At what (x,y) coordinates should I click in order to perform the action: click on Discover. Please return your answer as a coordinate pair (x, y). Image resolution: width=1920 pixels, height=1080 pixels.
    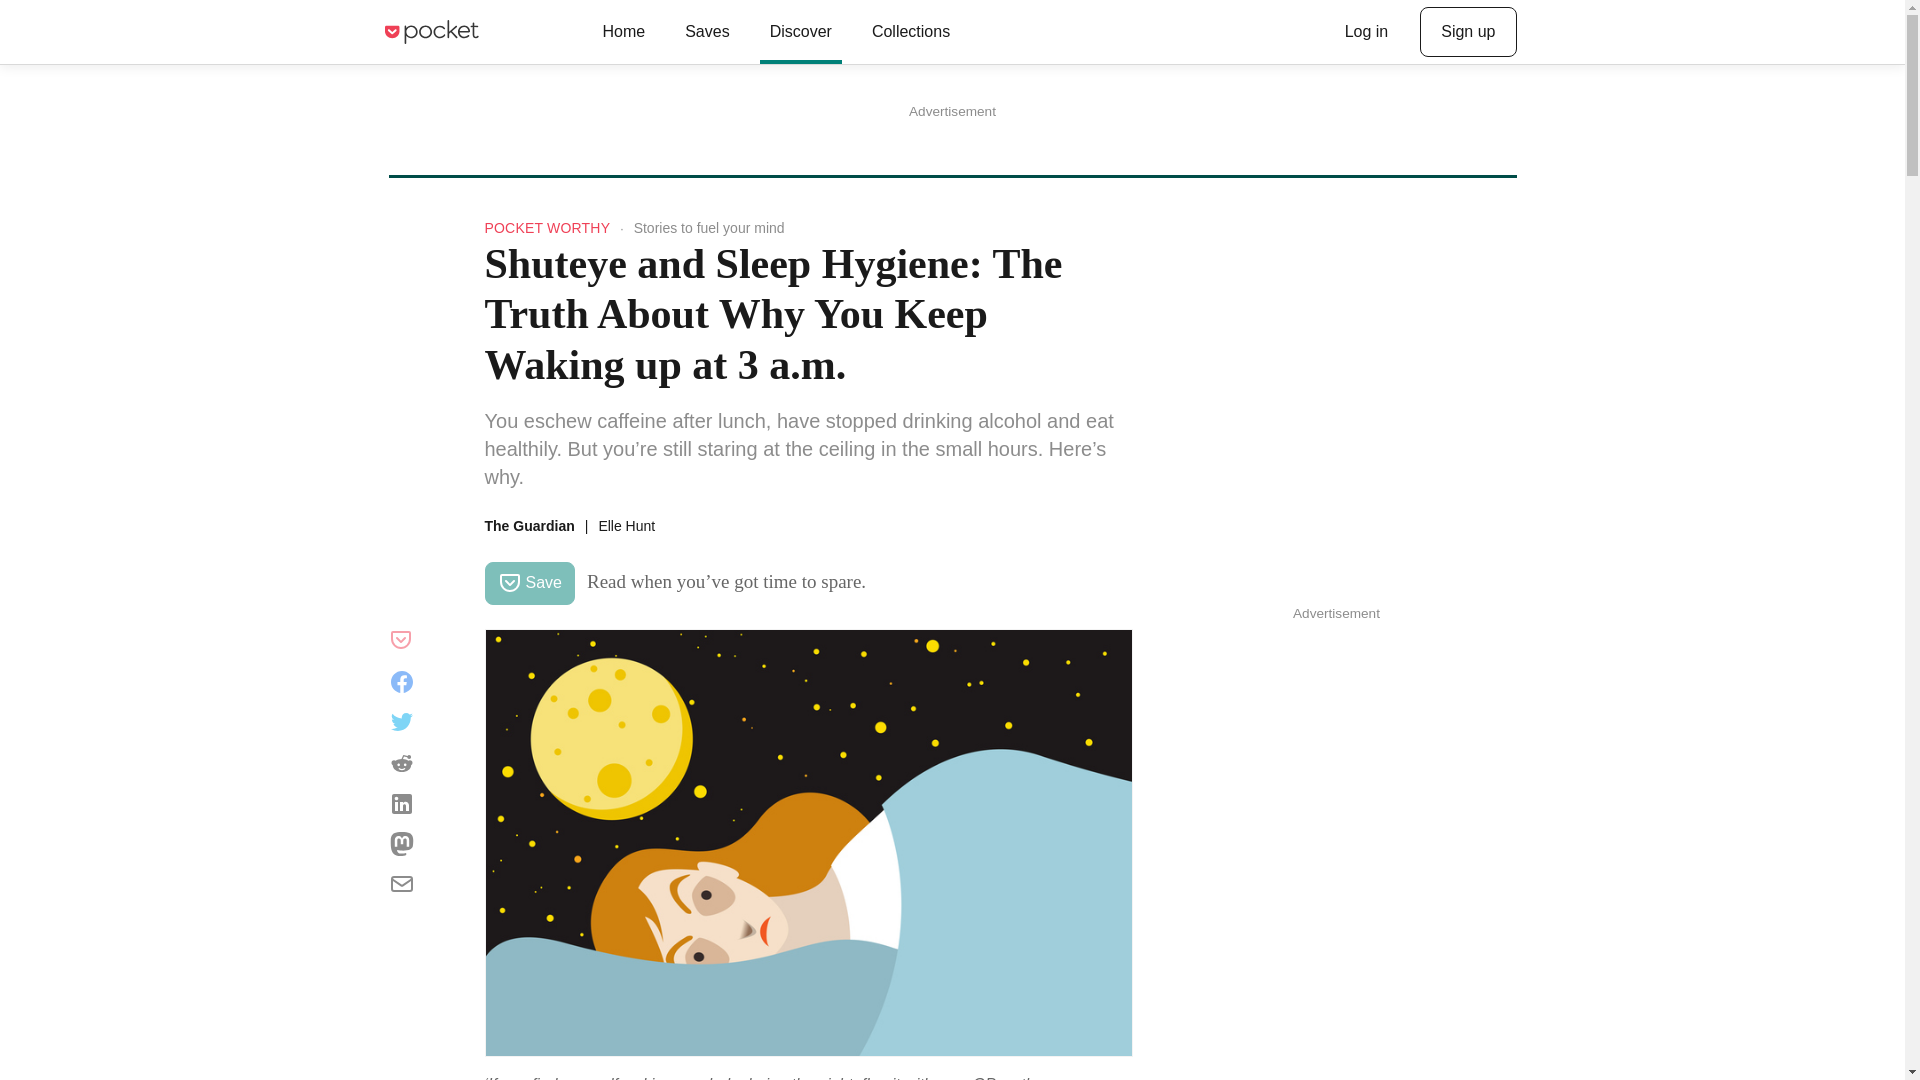
    Looking at the image, I should click on (801, 32).